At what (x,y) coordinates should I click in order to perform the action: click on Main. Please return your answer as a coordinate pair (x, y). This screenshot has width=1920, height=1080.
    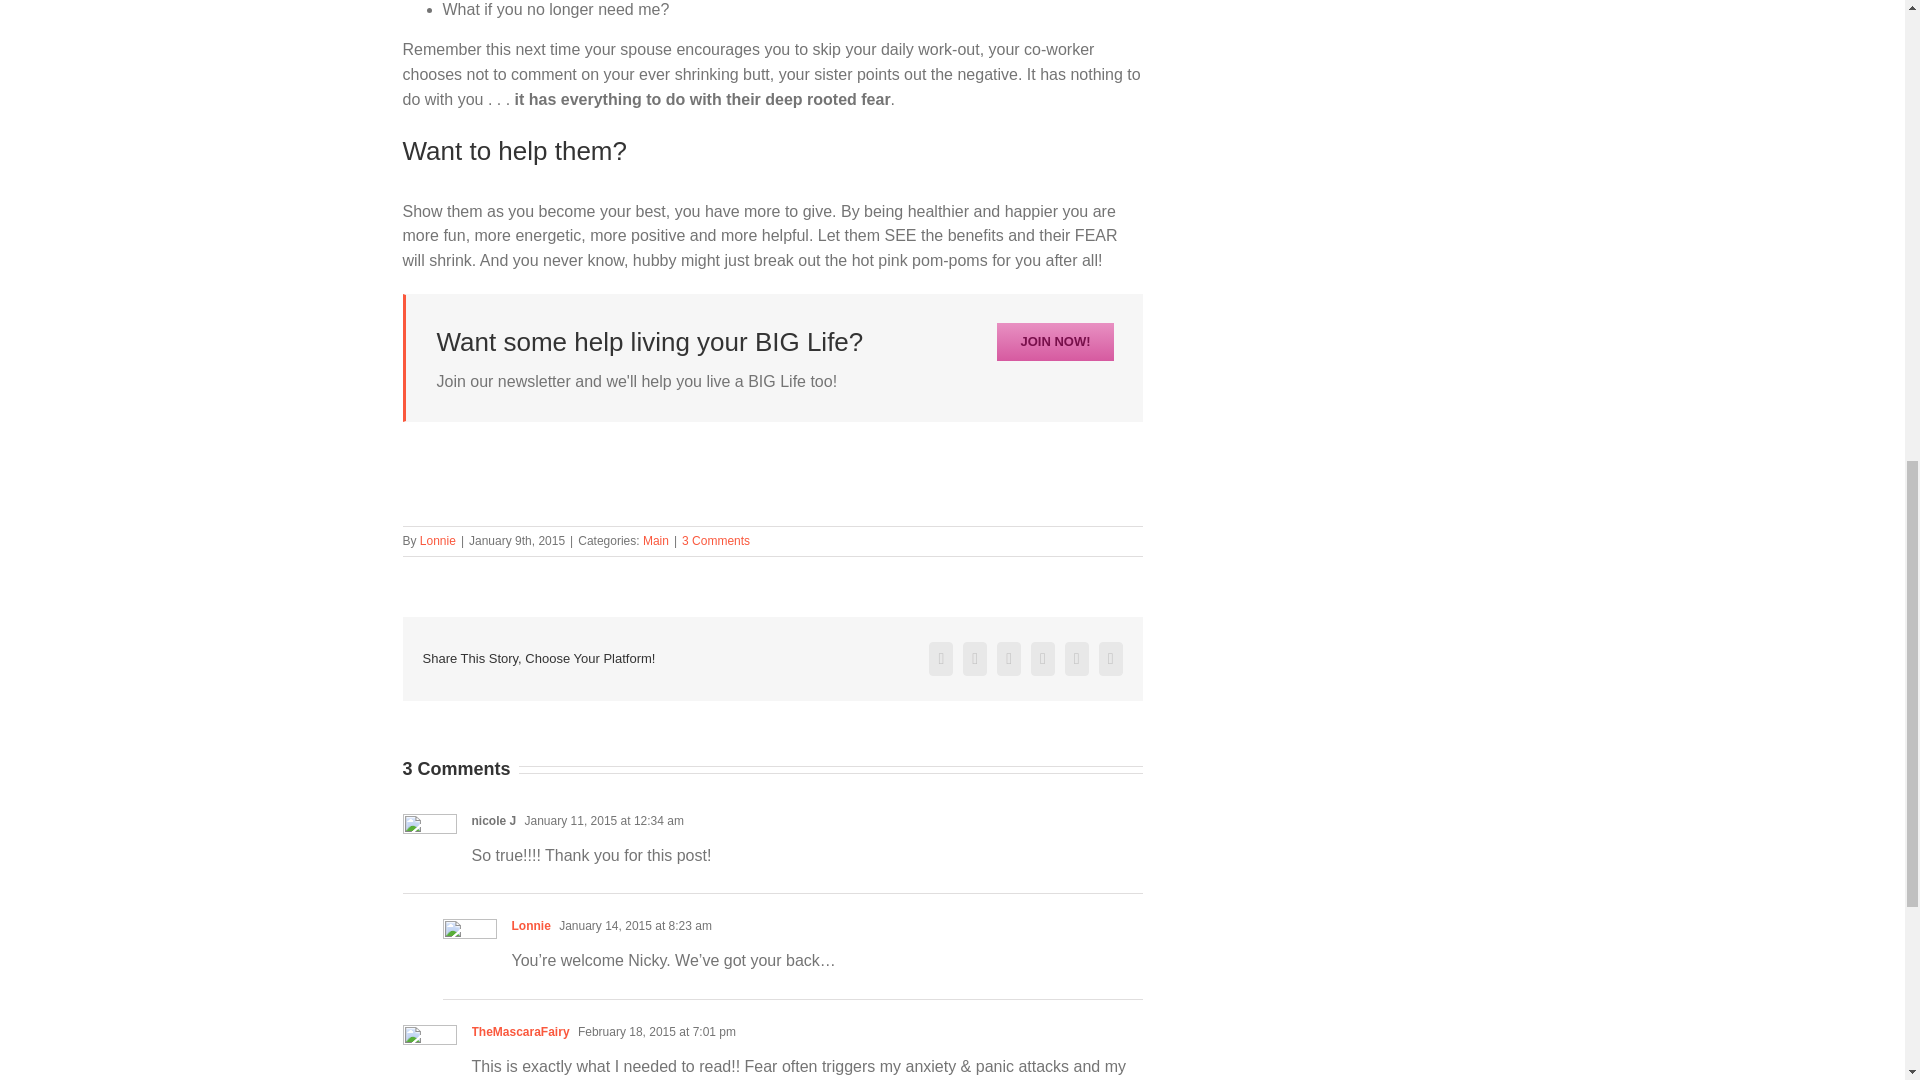
    Looking at the image, I should click on (656, 540).